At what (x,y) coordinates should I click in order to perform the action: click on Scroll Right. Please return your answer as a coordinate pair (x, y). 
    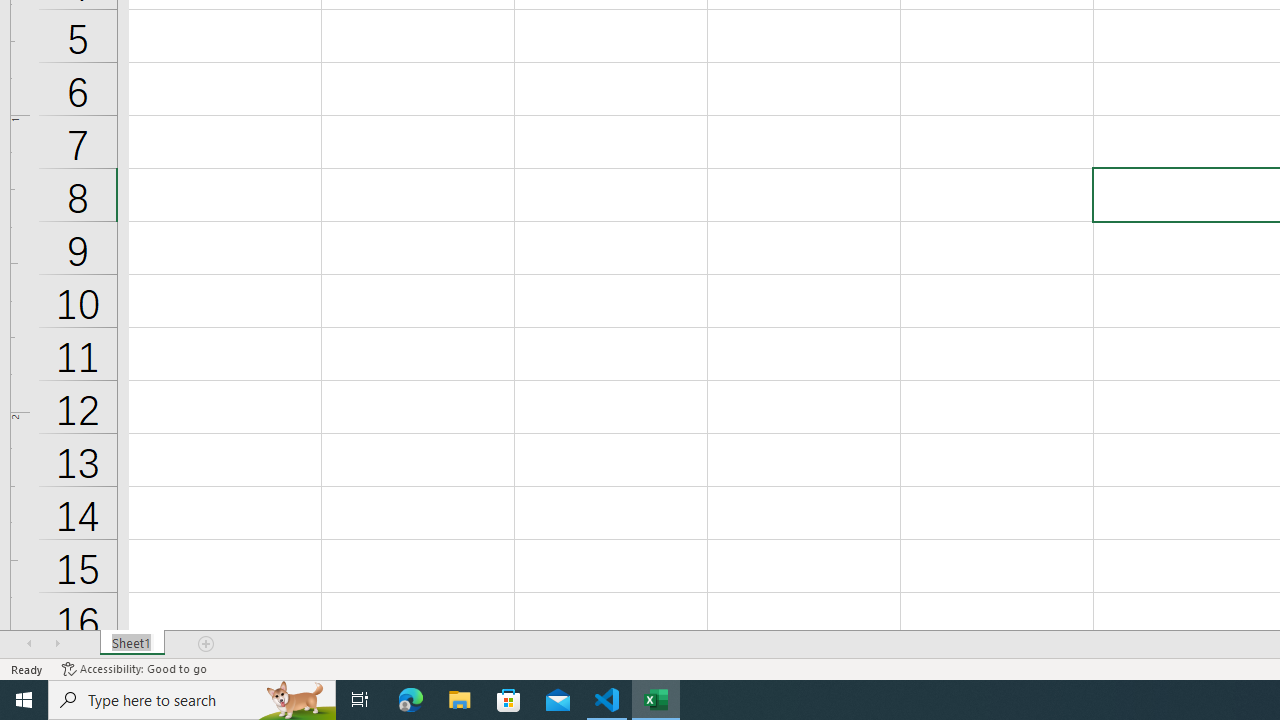
    Looking at the image, I should click on (57, 644).